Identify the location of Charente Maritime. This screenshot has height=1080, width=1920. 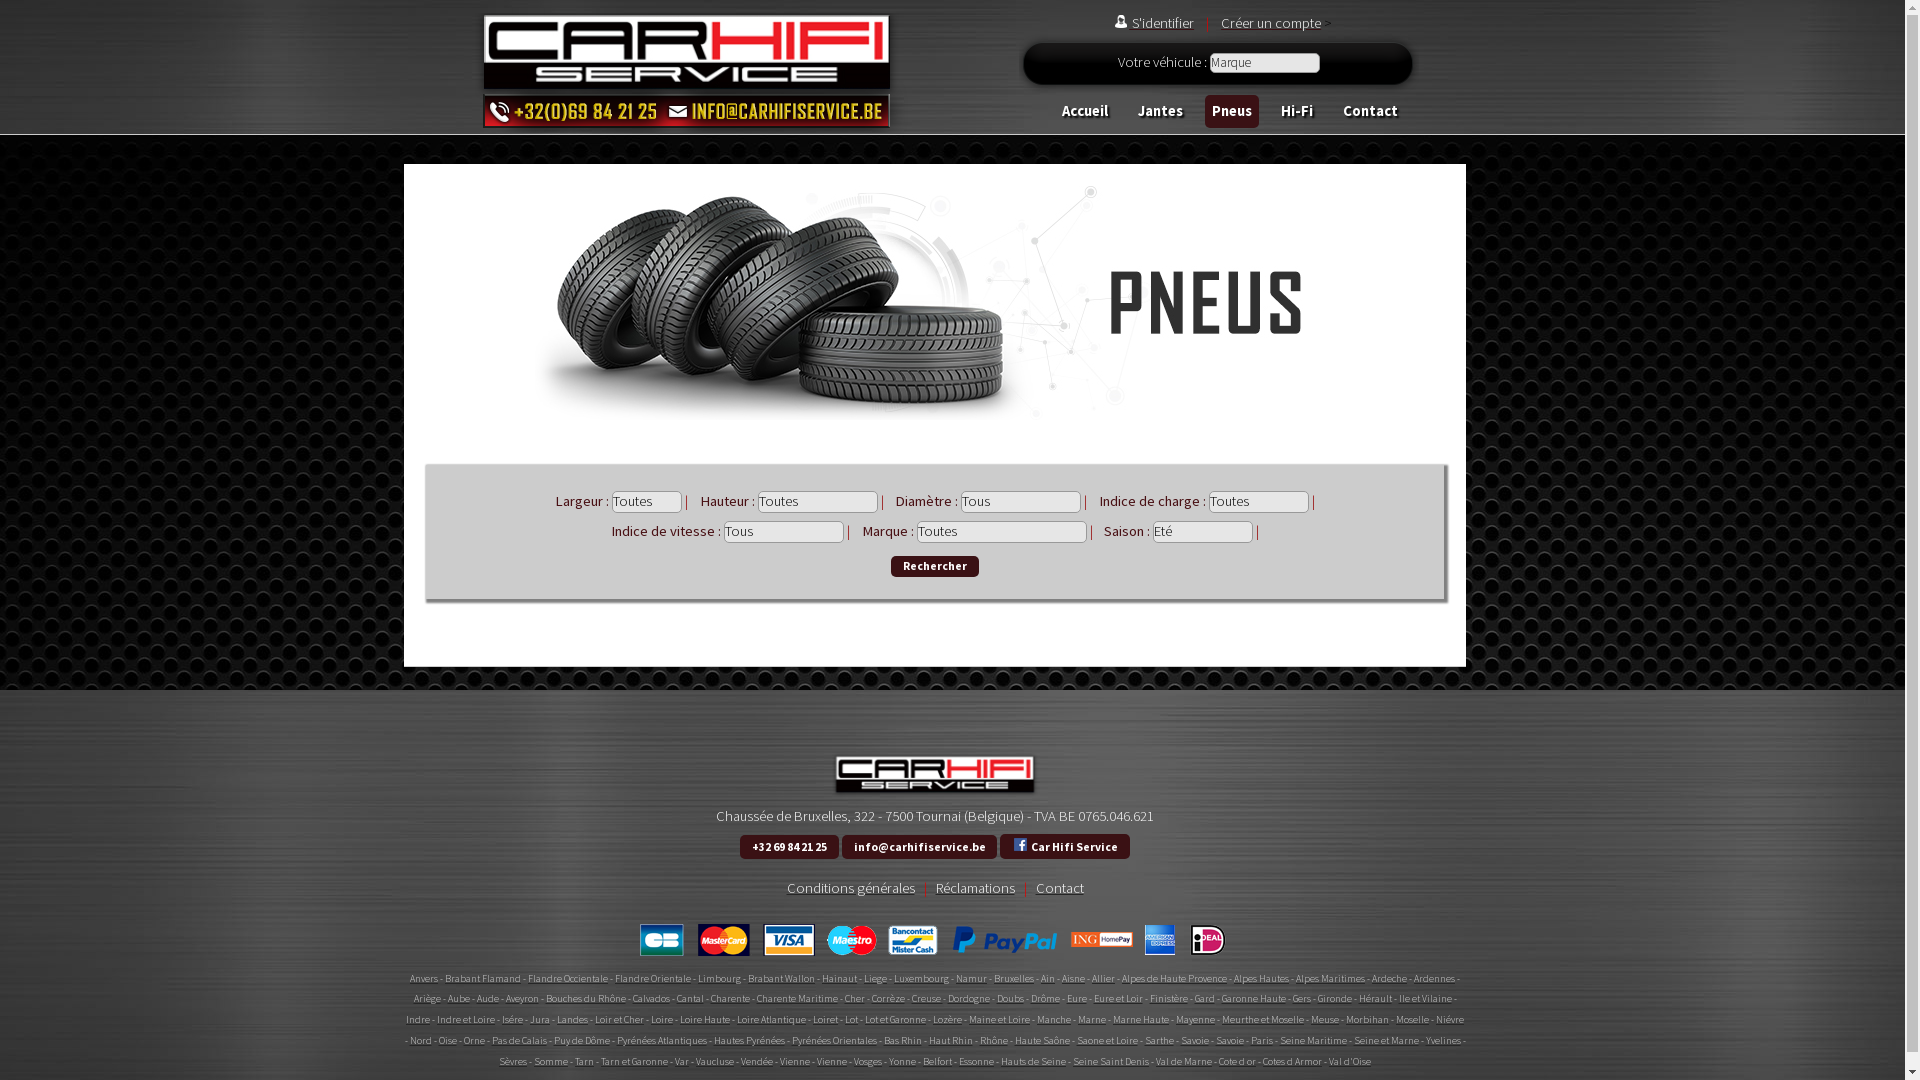
(796, 998).